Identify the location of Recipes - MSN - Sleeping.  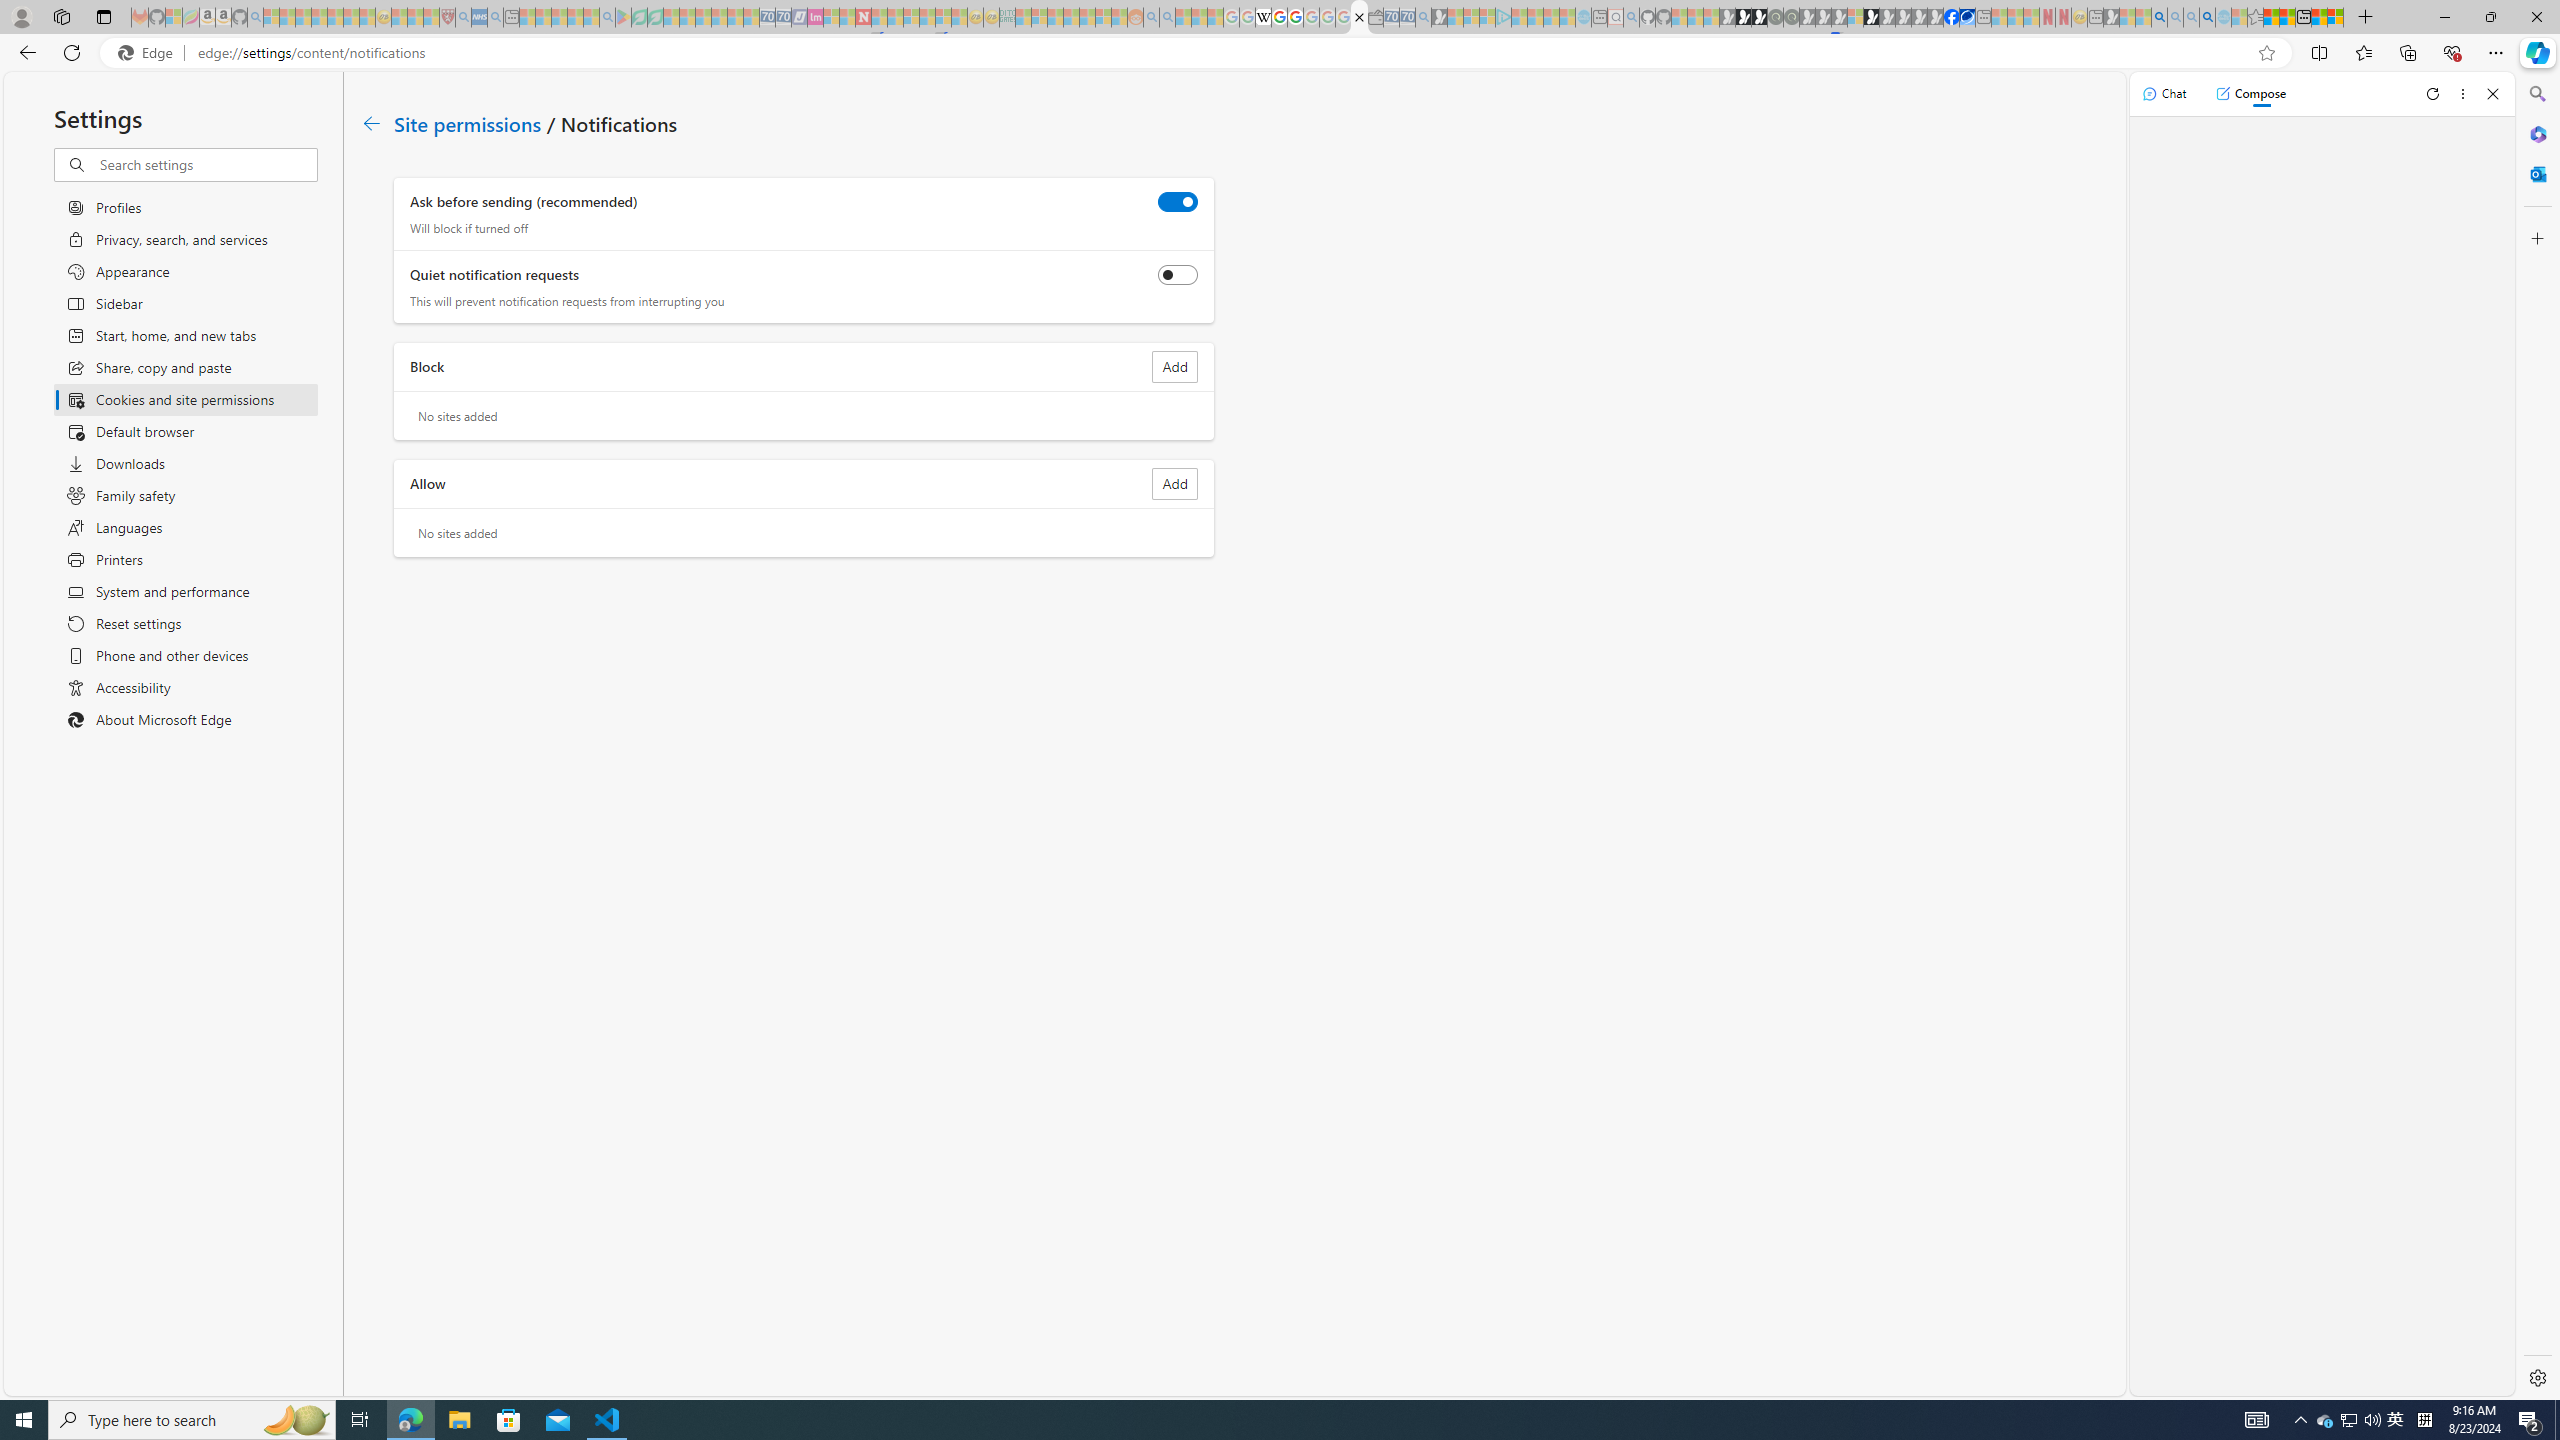
(399, 17).